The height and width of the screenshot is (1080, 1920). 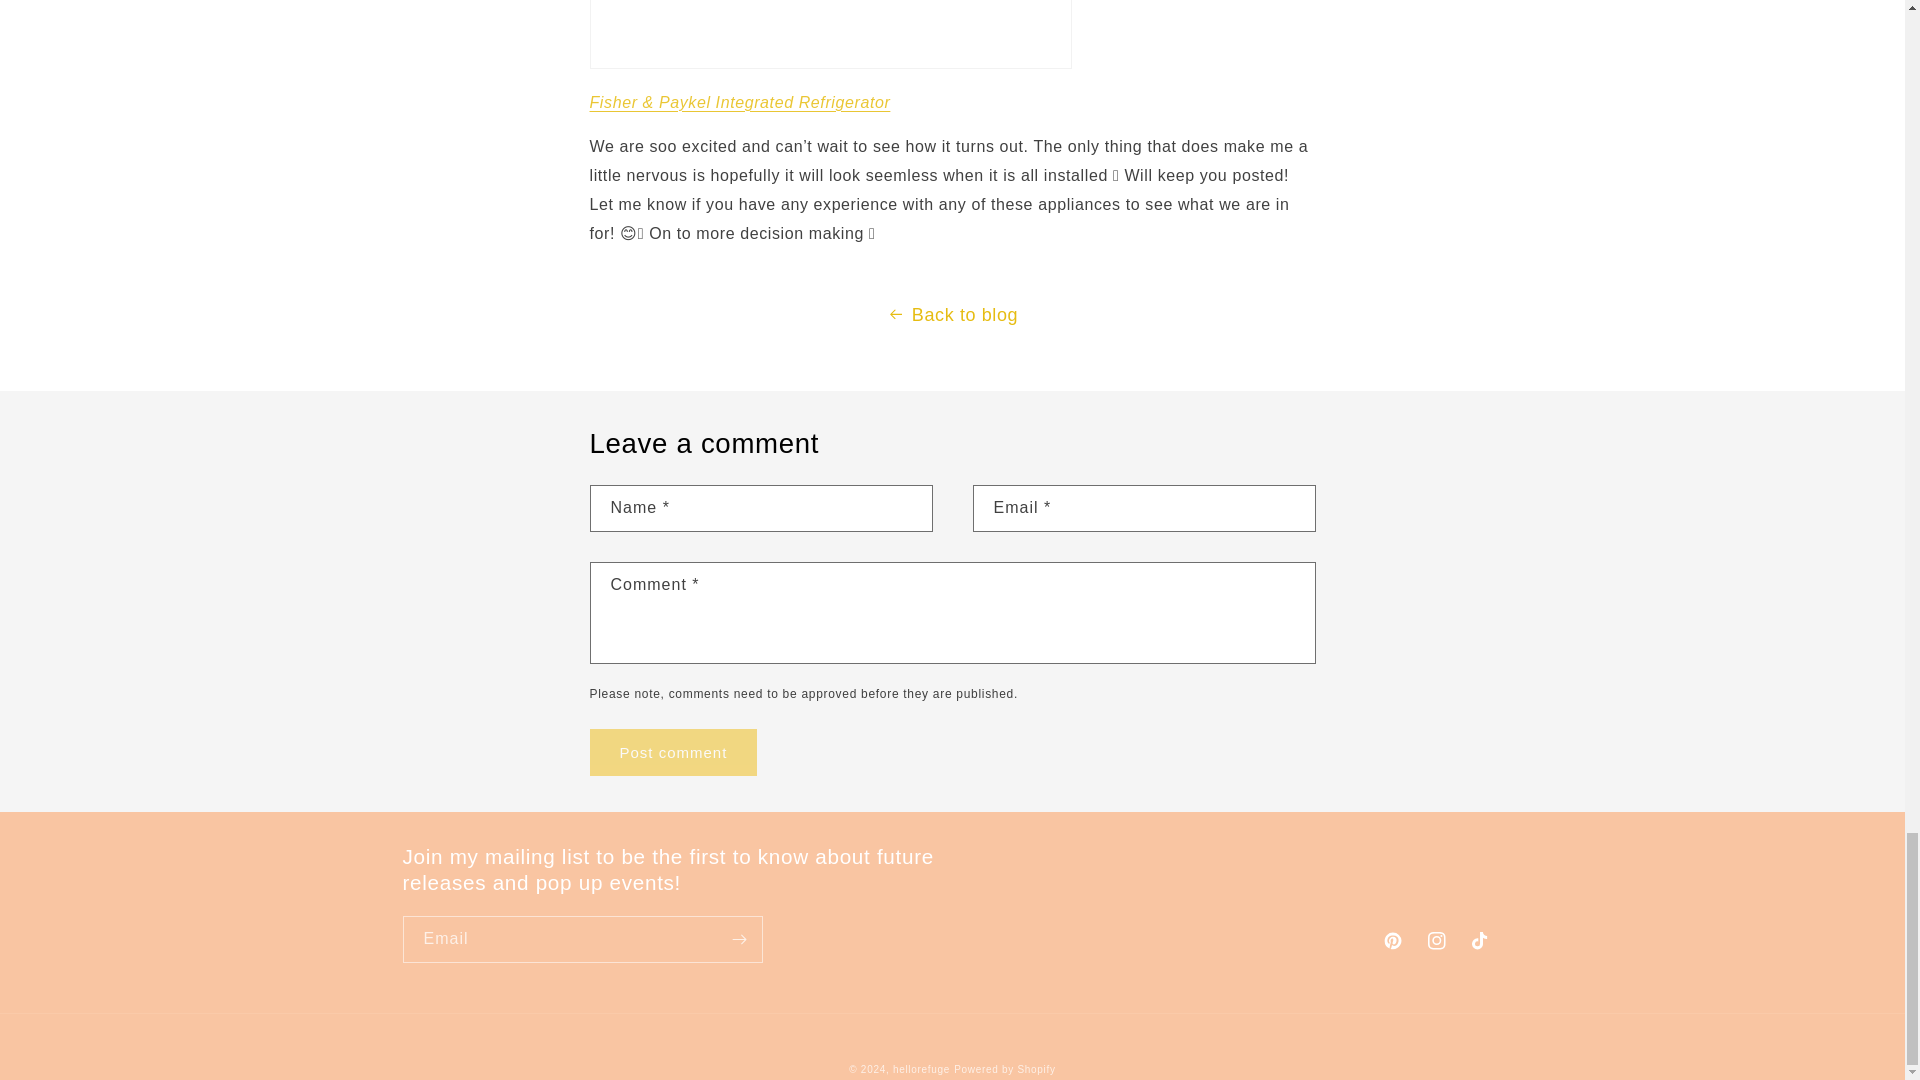 What do you see at coordinates (1392, 941) in the screenshot?
I see `Pinterest` at bounding box center [1392, 941].